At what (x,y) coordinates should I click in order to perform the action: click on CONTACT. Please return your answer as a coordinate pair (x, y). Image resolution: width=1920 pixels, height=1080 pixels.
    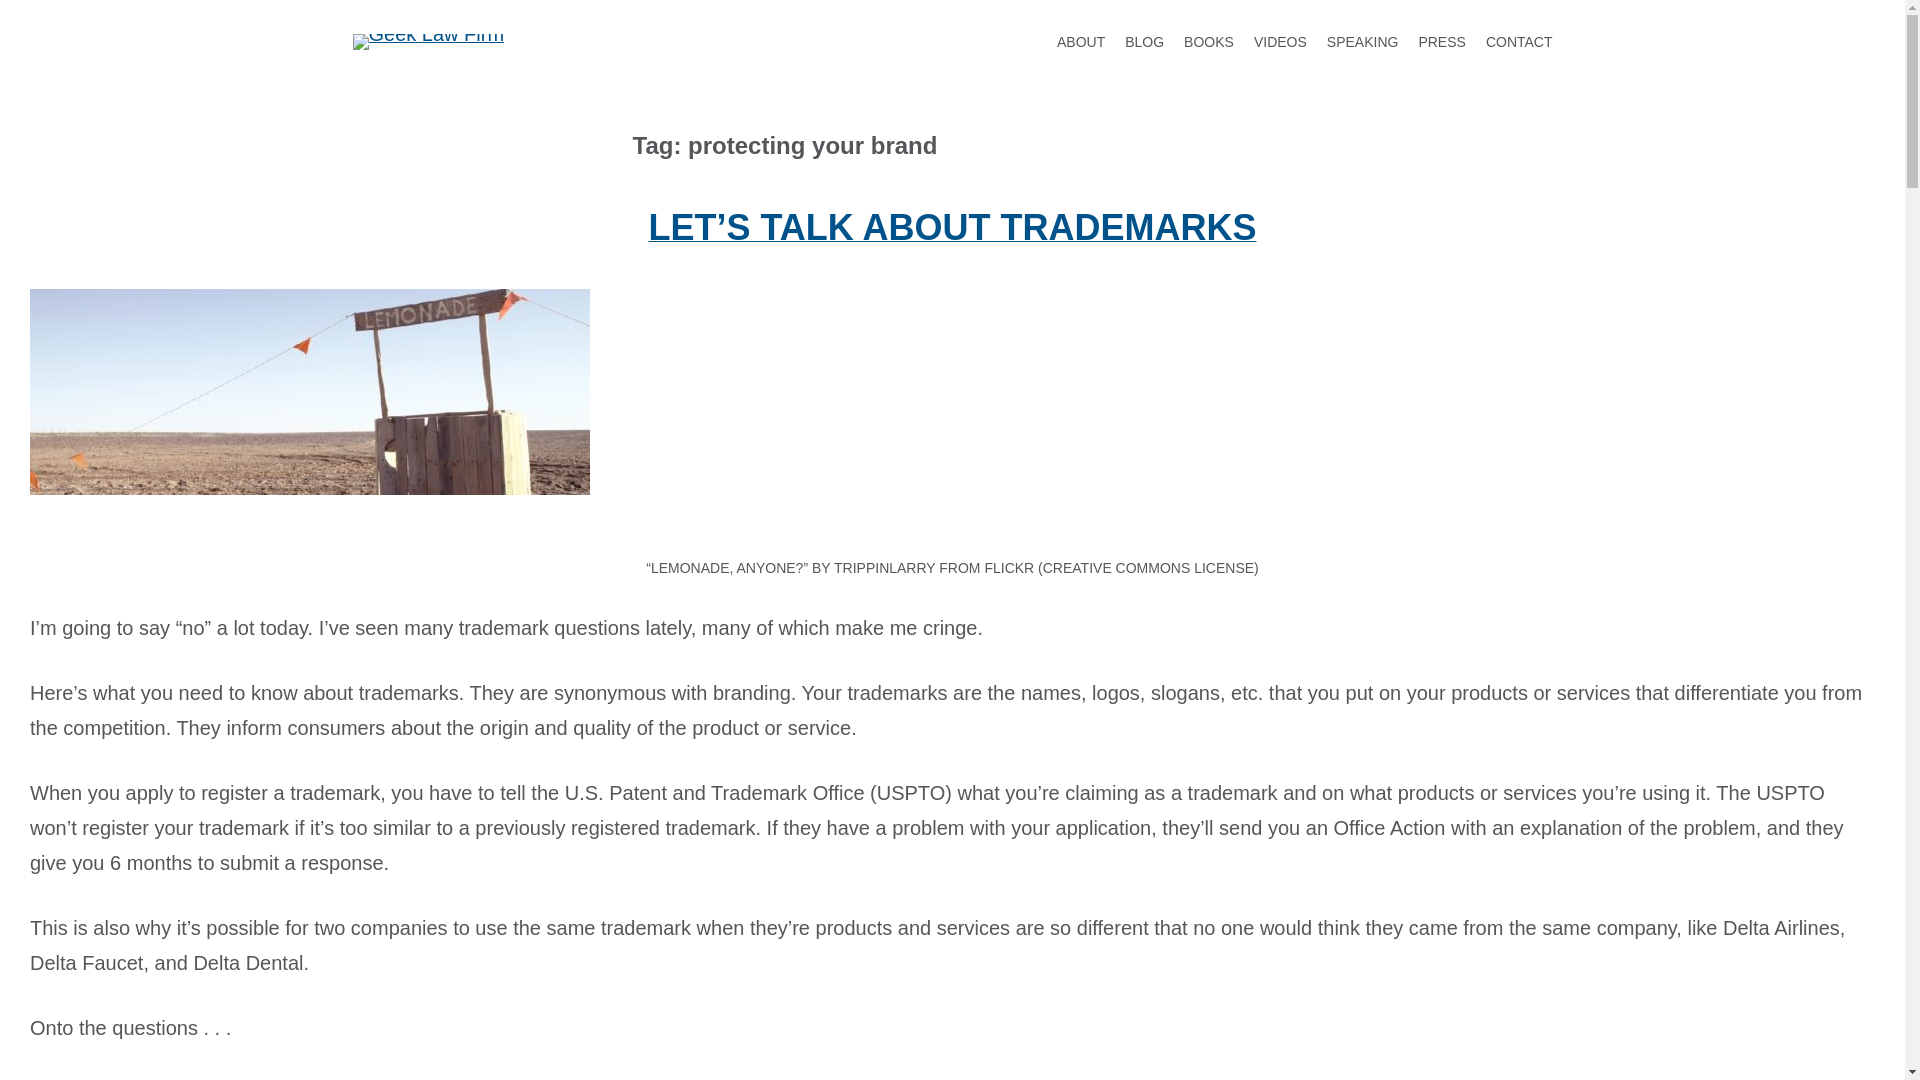
    Looking at the image, I should click on (1520, 42).